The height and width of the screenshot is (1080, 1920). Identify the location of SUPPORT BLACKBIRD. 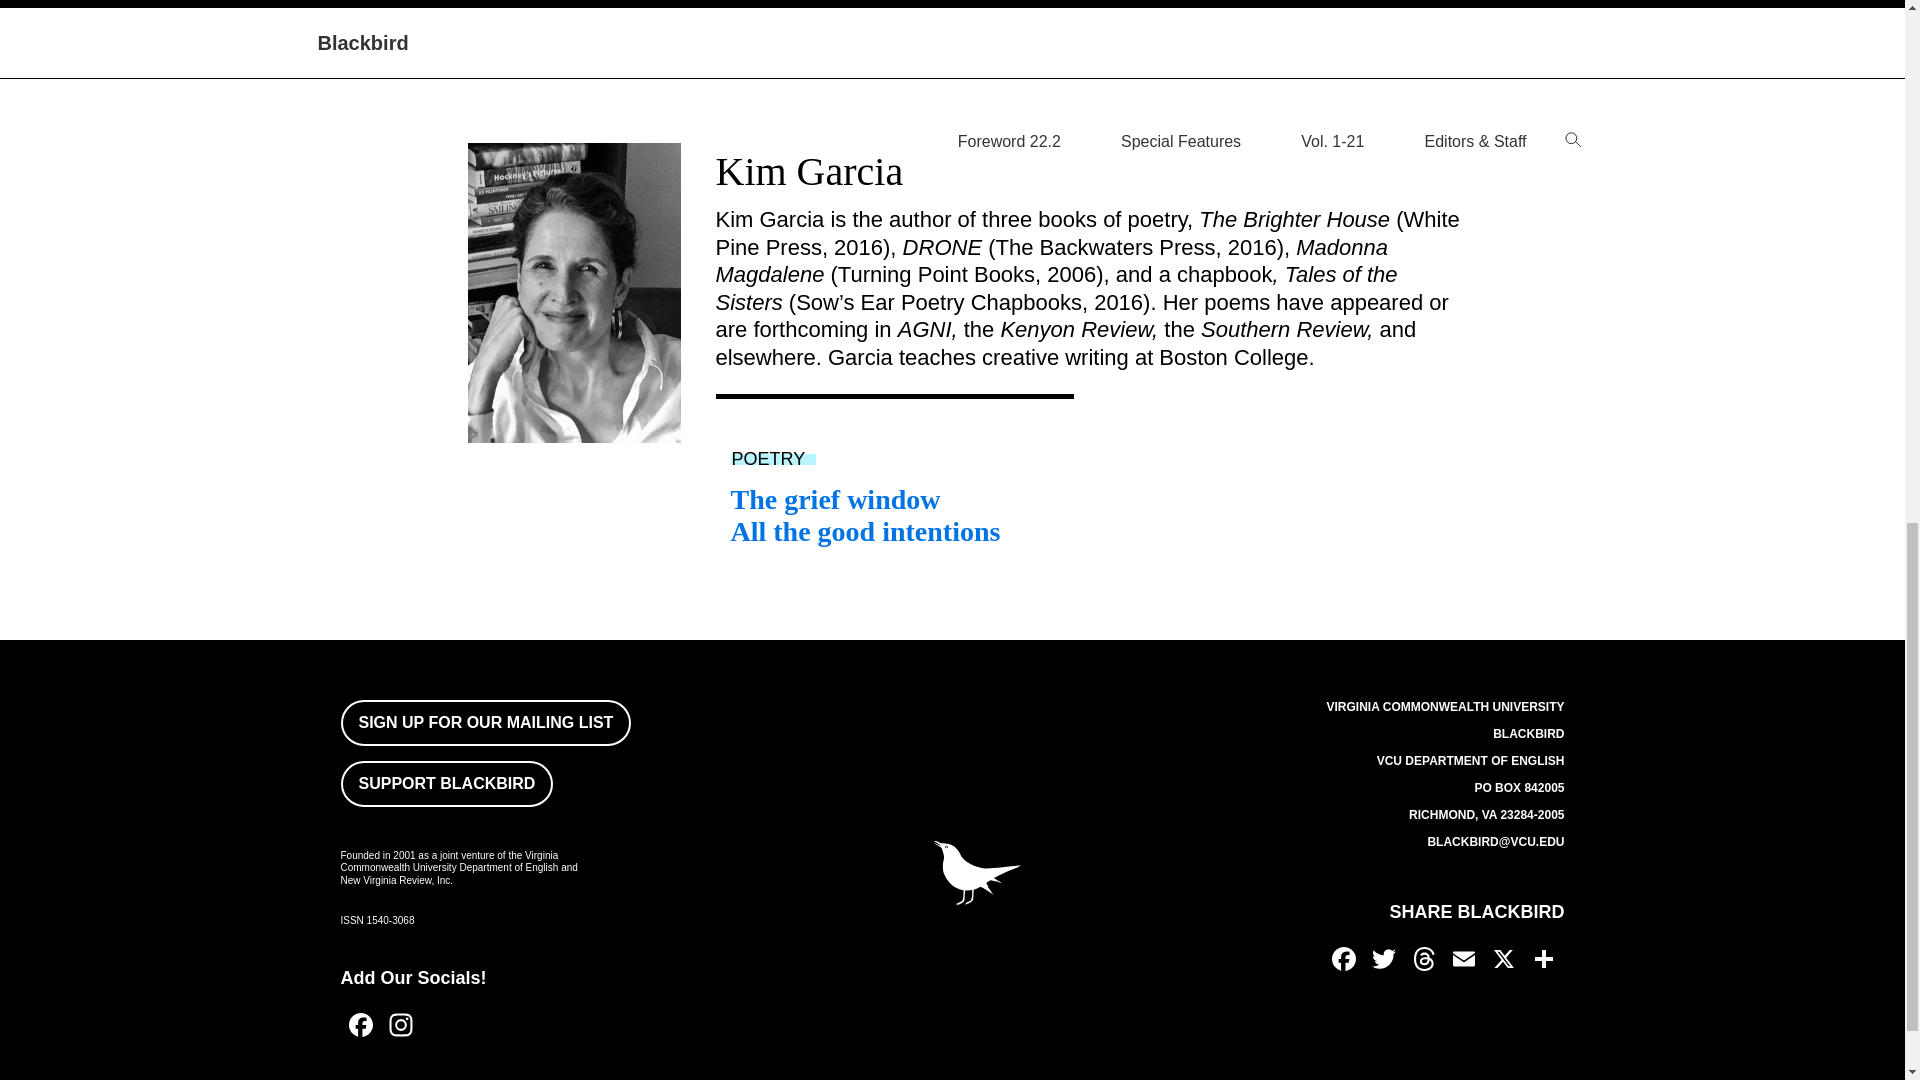
(446, 784).